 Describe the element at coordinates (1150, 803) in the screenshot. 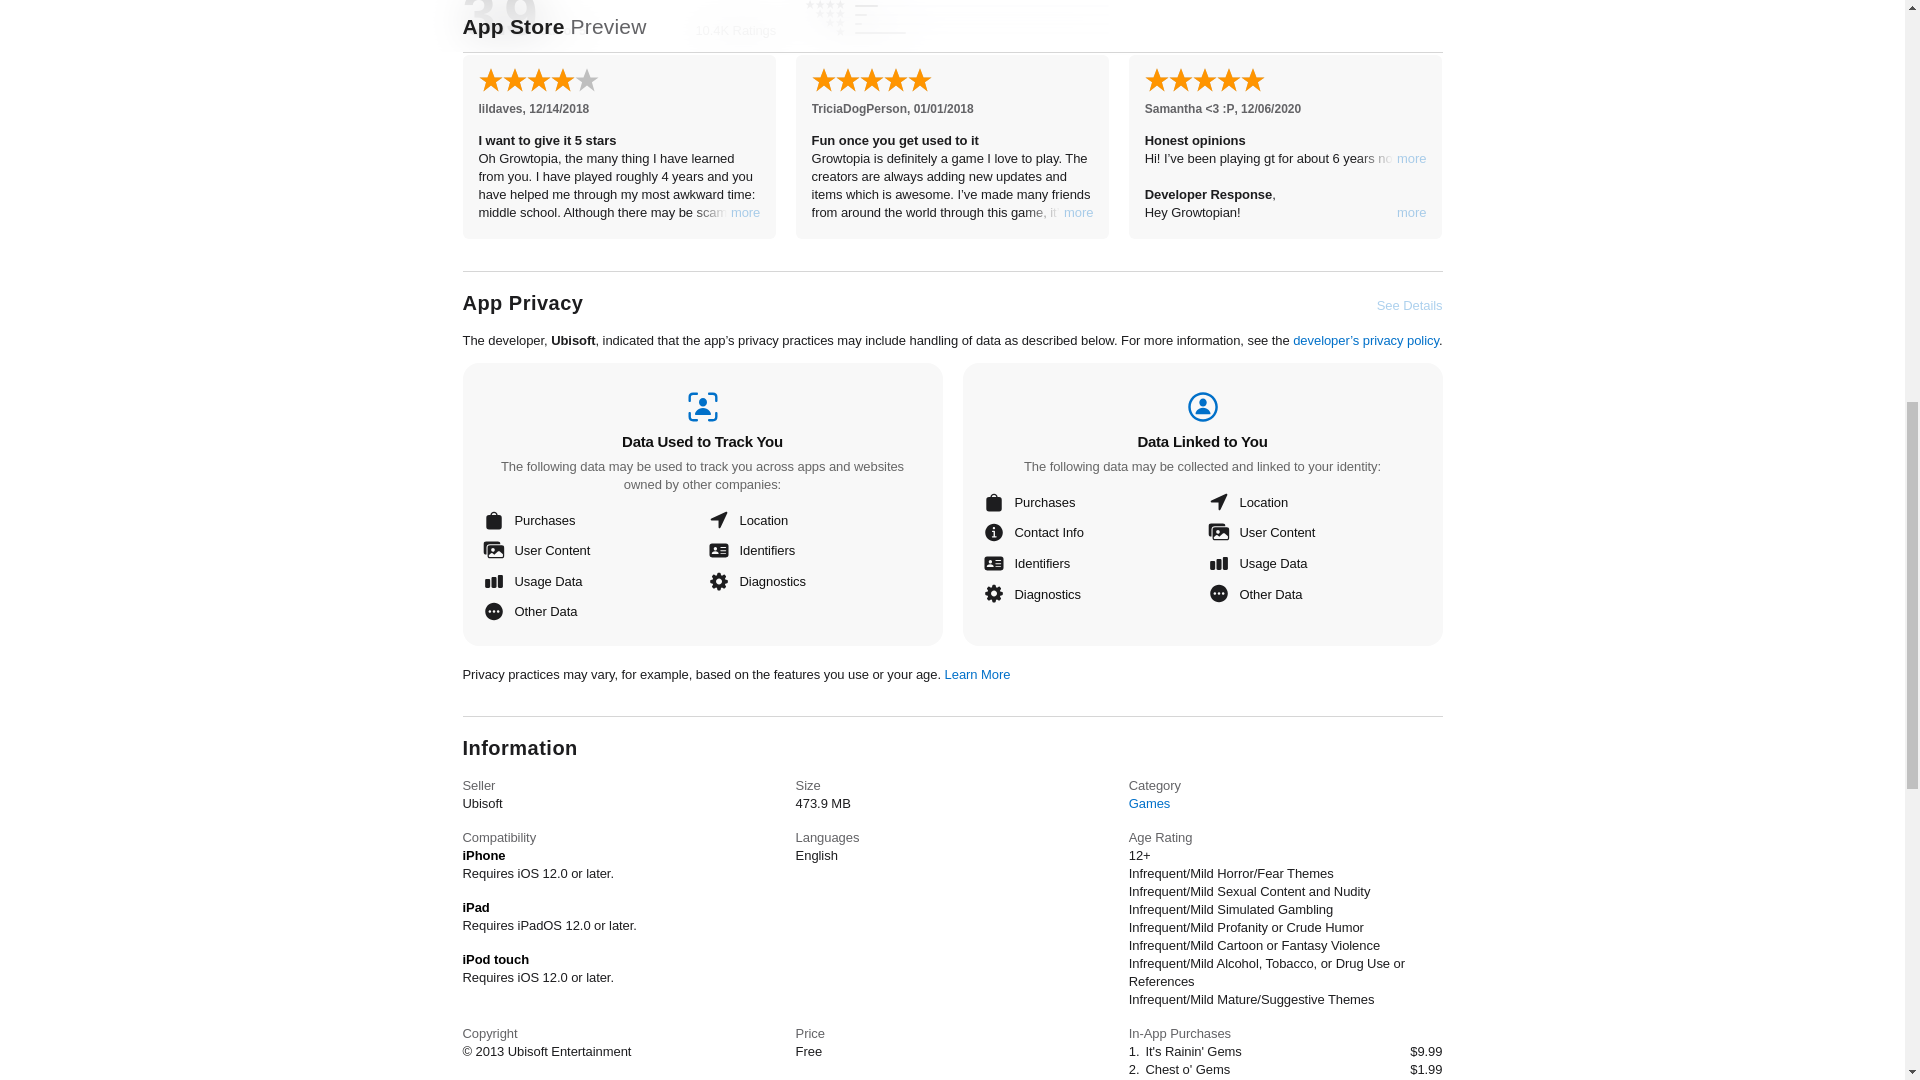

I see `Games` at that location.